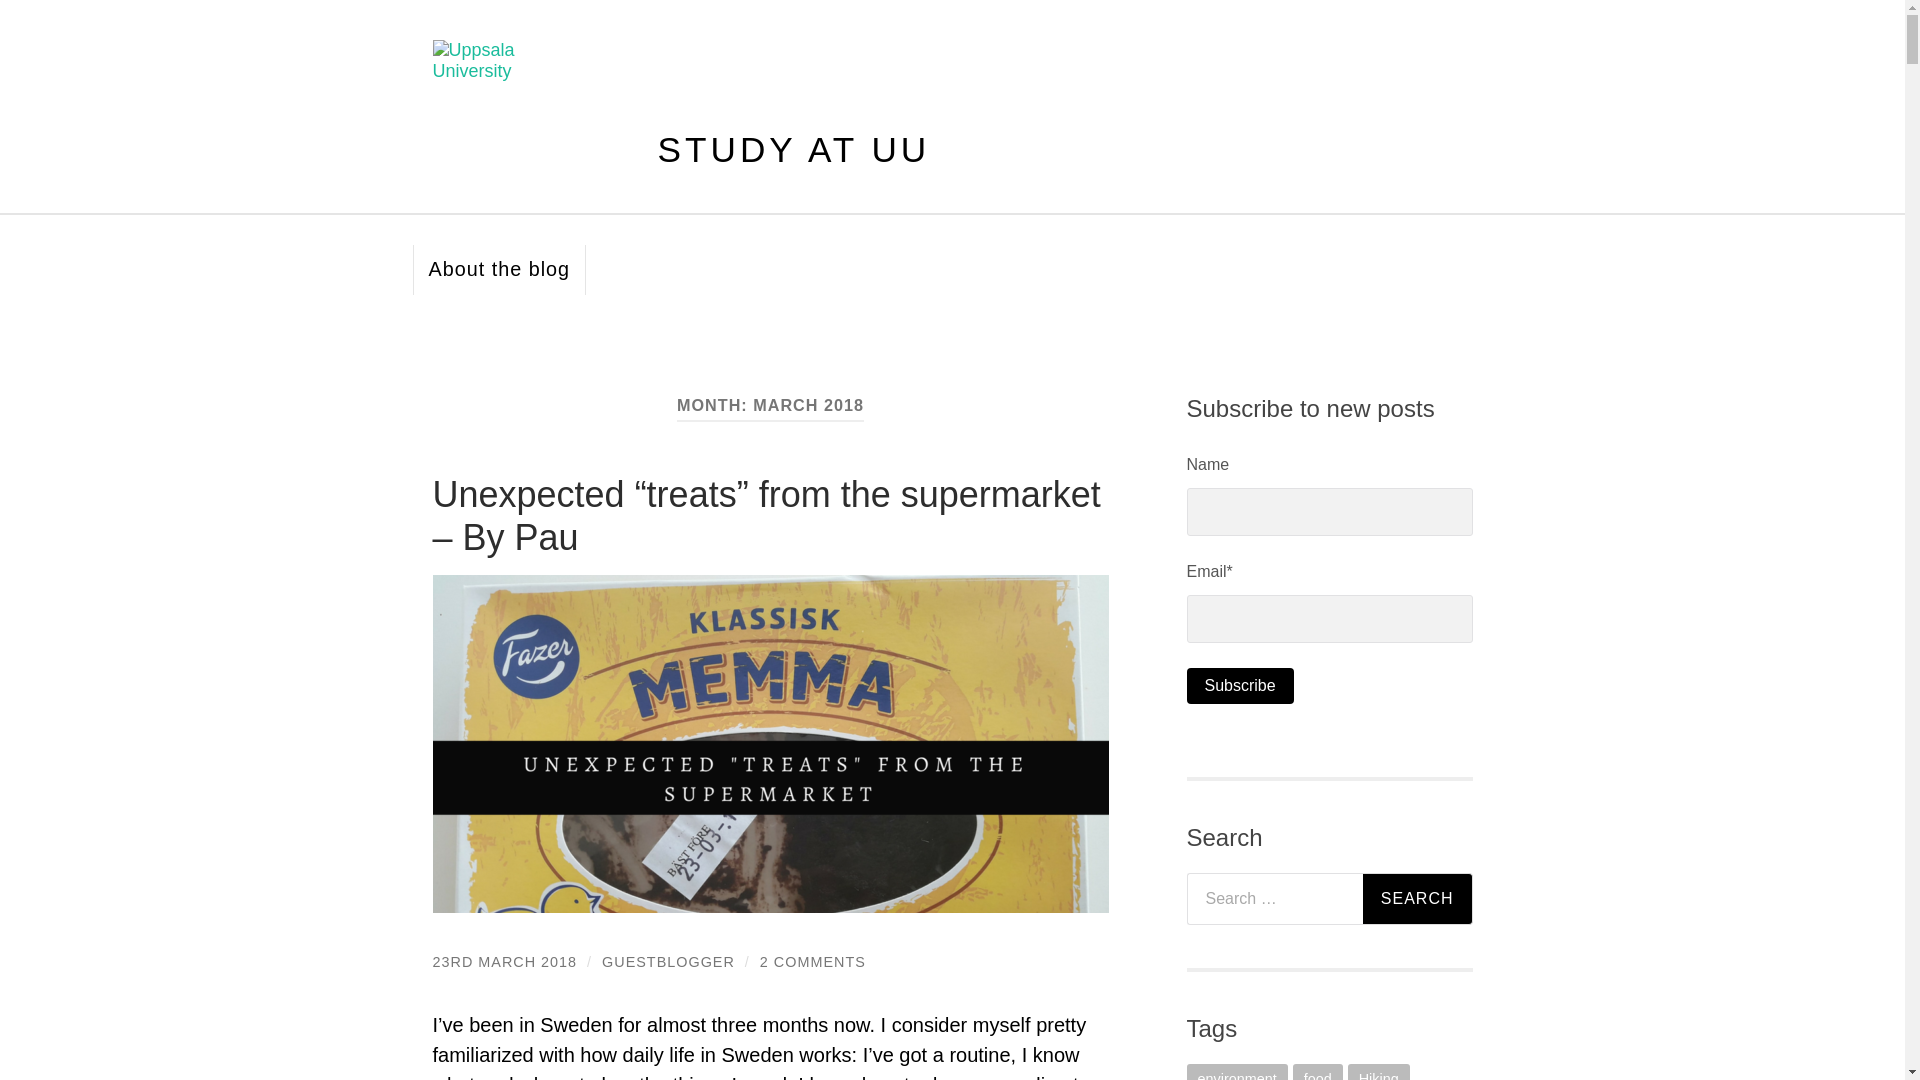 The height and width of the screenshot is (1080, 1920). I want to click on Search, so click(1418, 898).